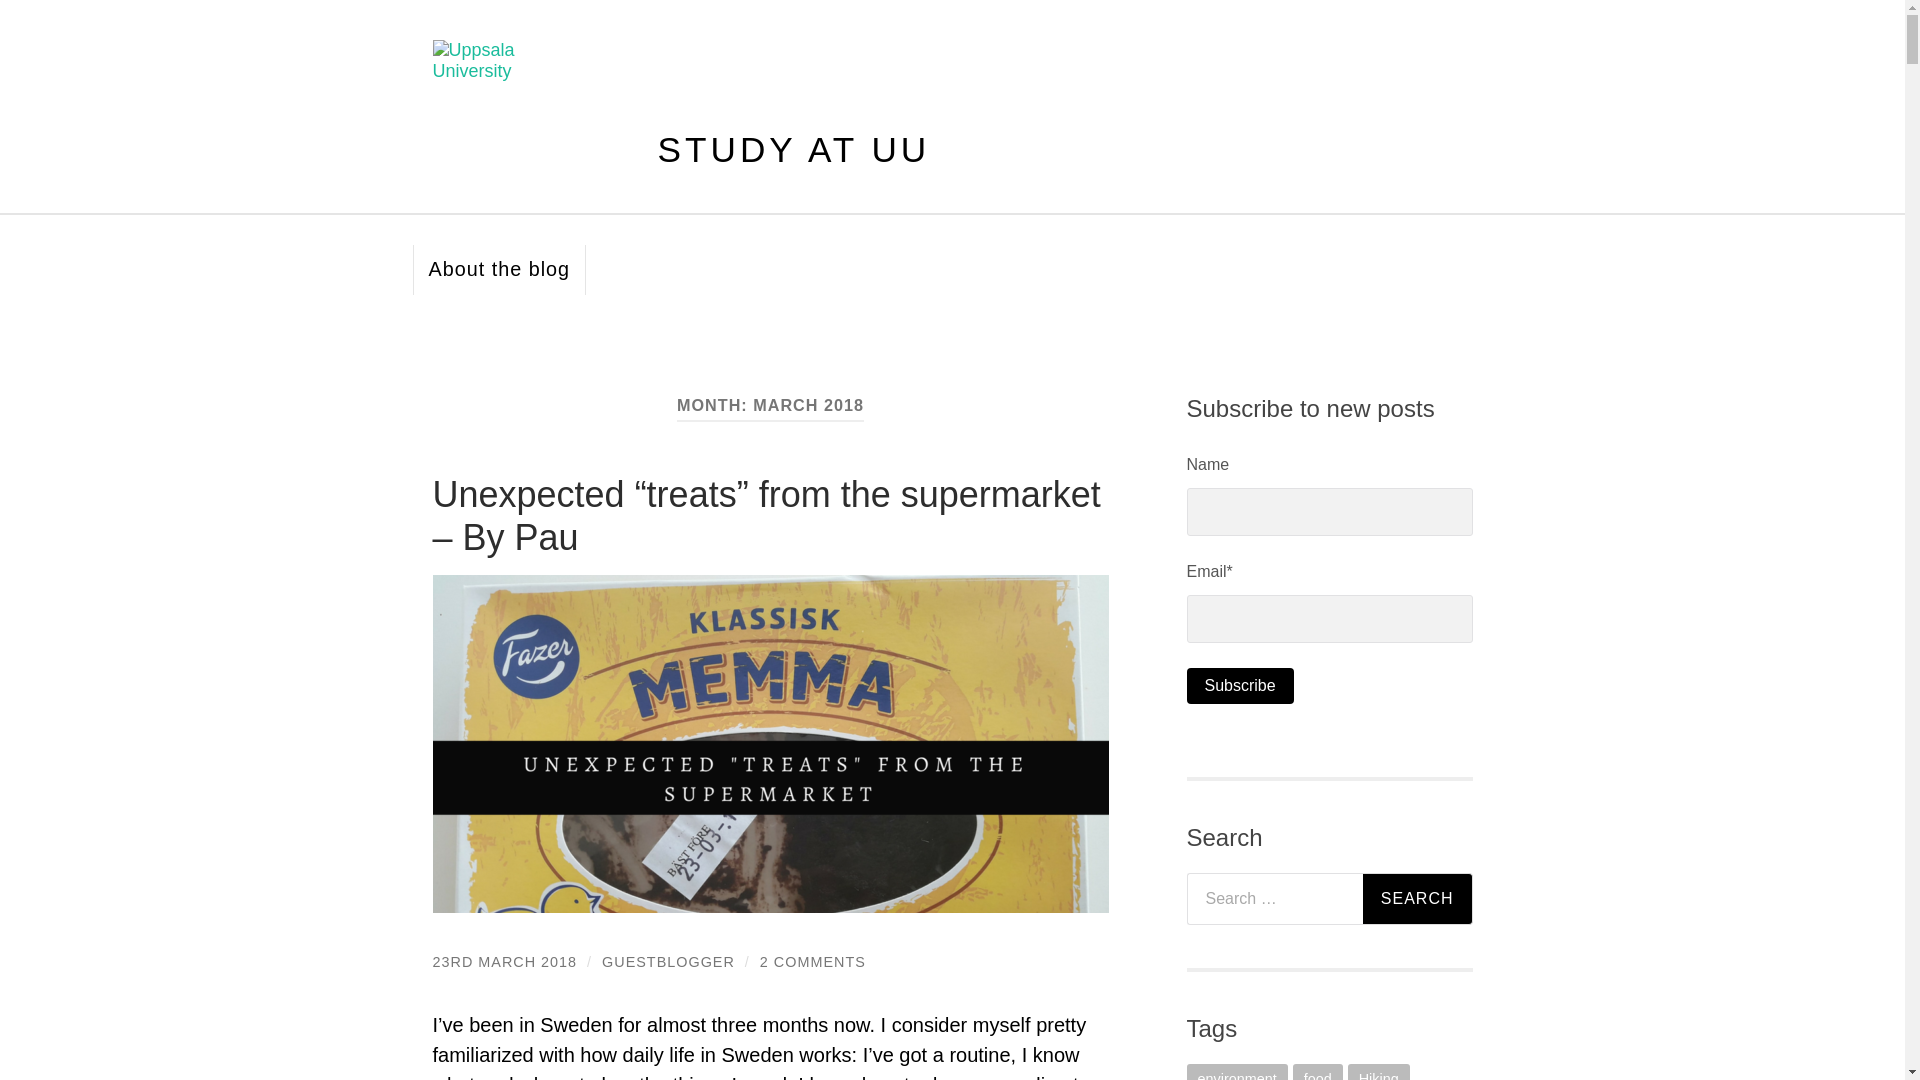 The height and width of the screenshot is (1080, 1920). I want to click on Search, so click(1418, 898).